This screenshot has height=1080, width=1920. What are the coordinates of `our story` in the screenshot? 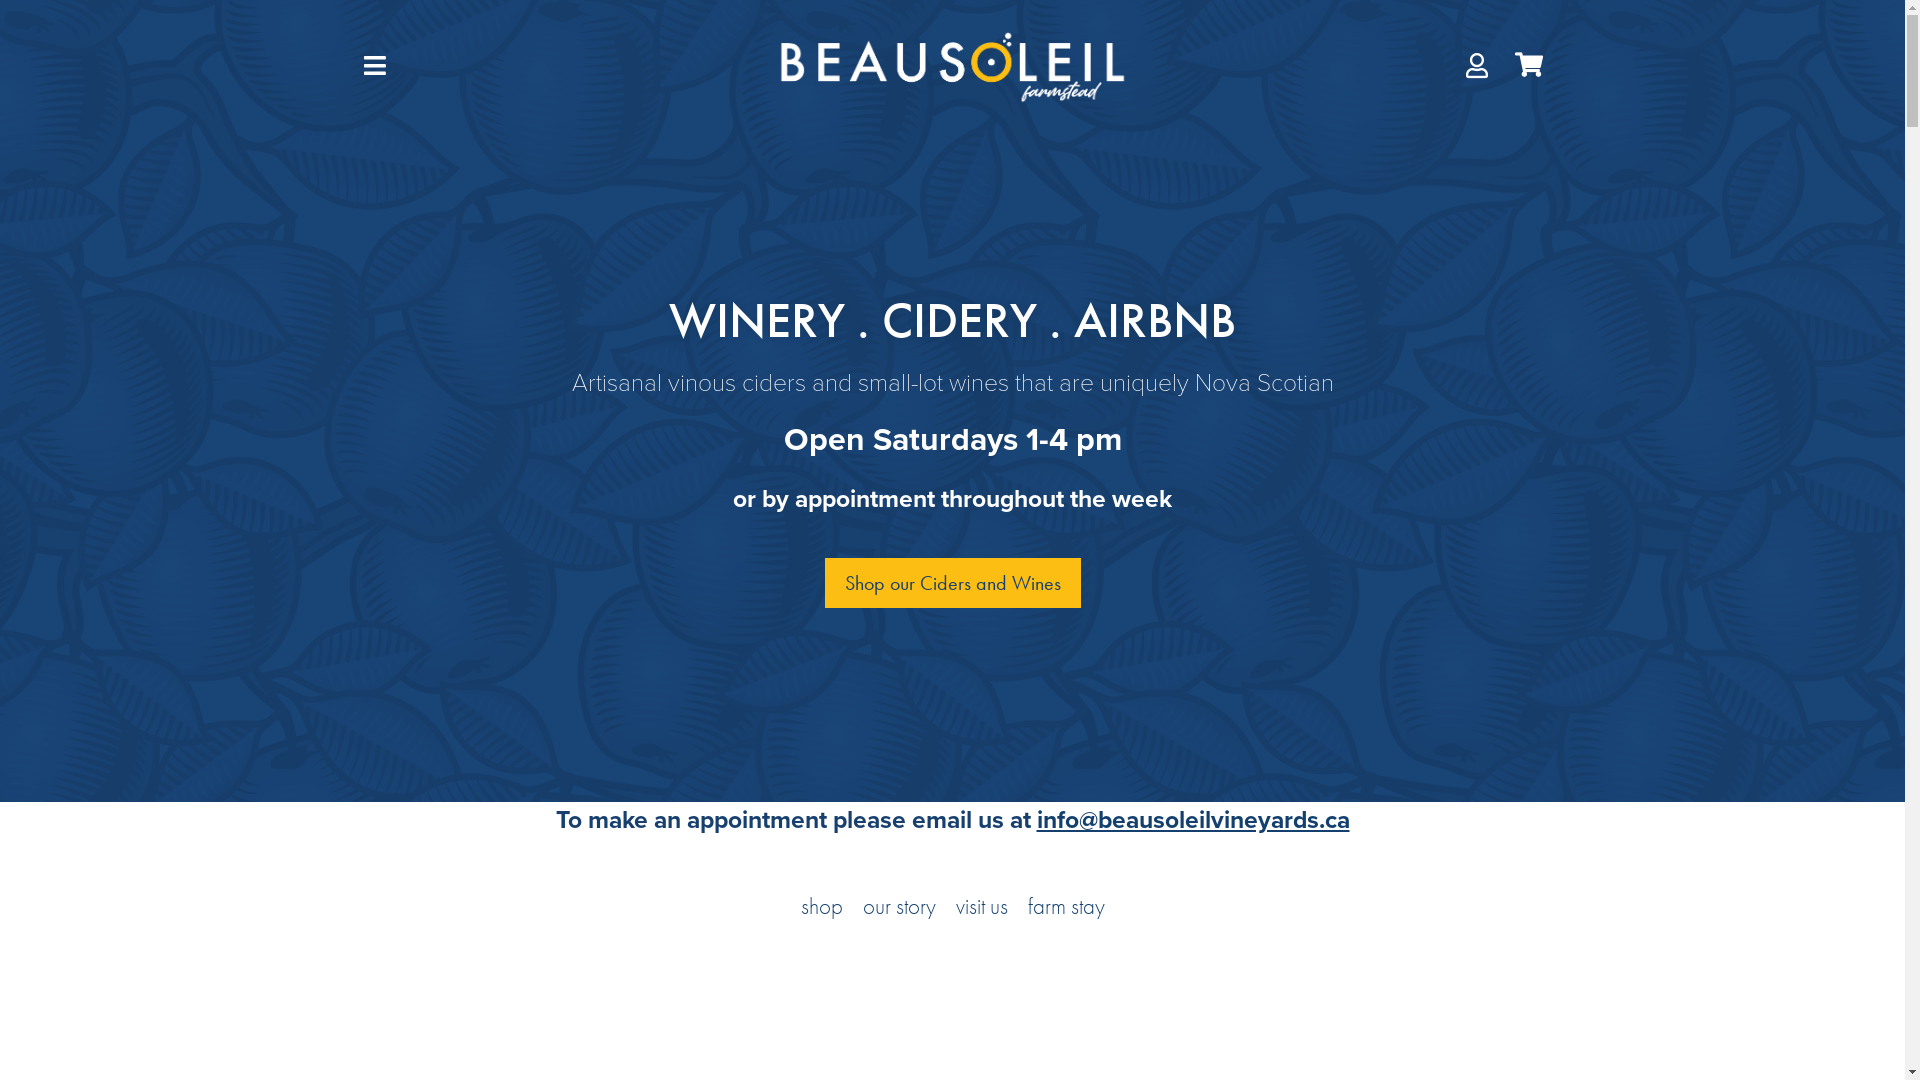 It's located at (898, 906).